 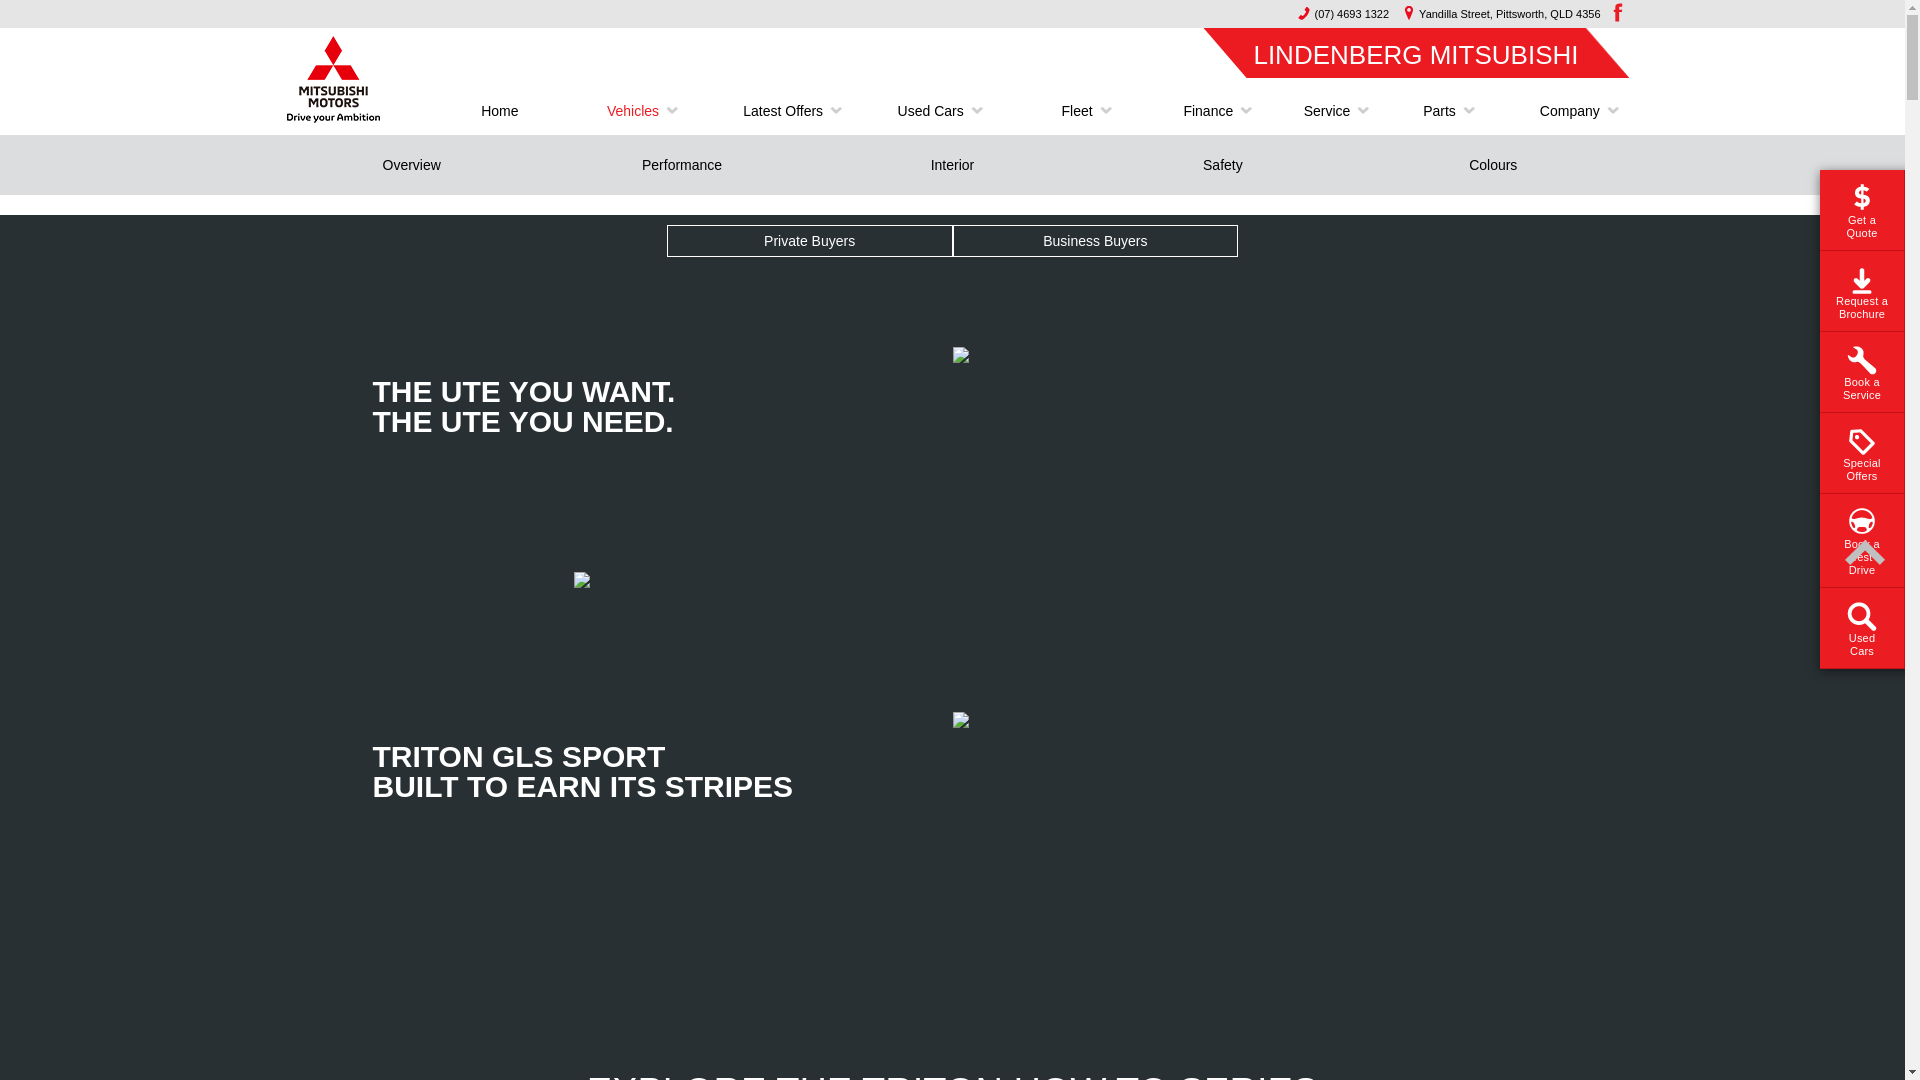 What do you see at coordinates (1223, 165) in the screenshot?
I see `Safety` at bounding box center [1223, 165].